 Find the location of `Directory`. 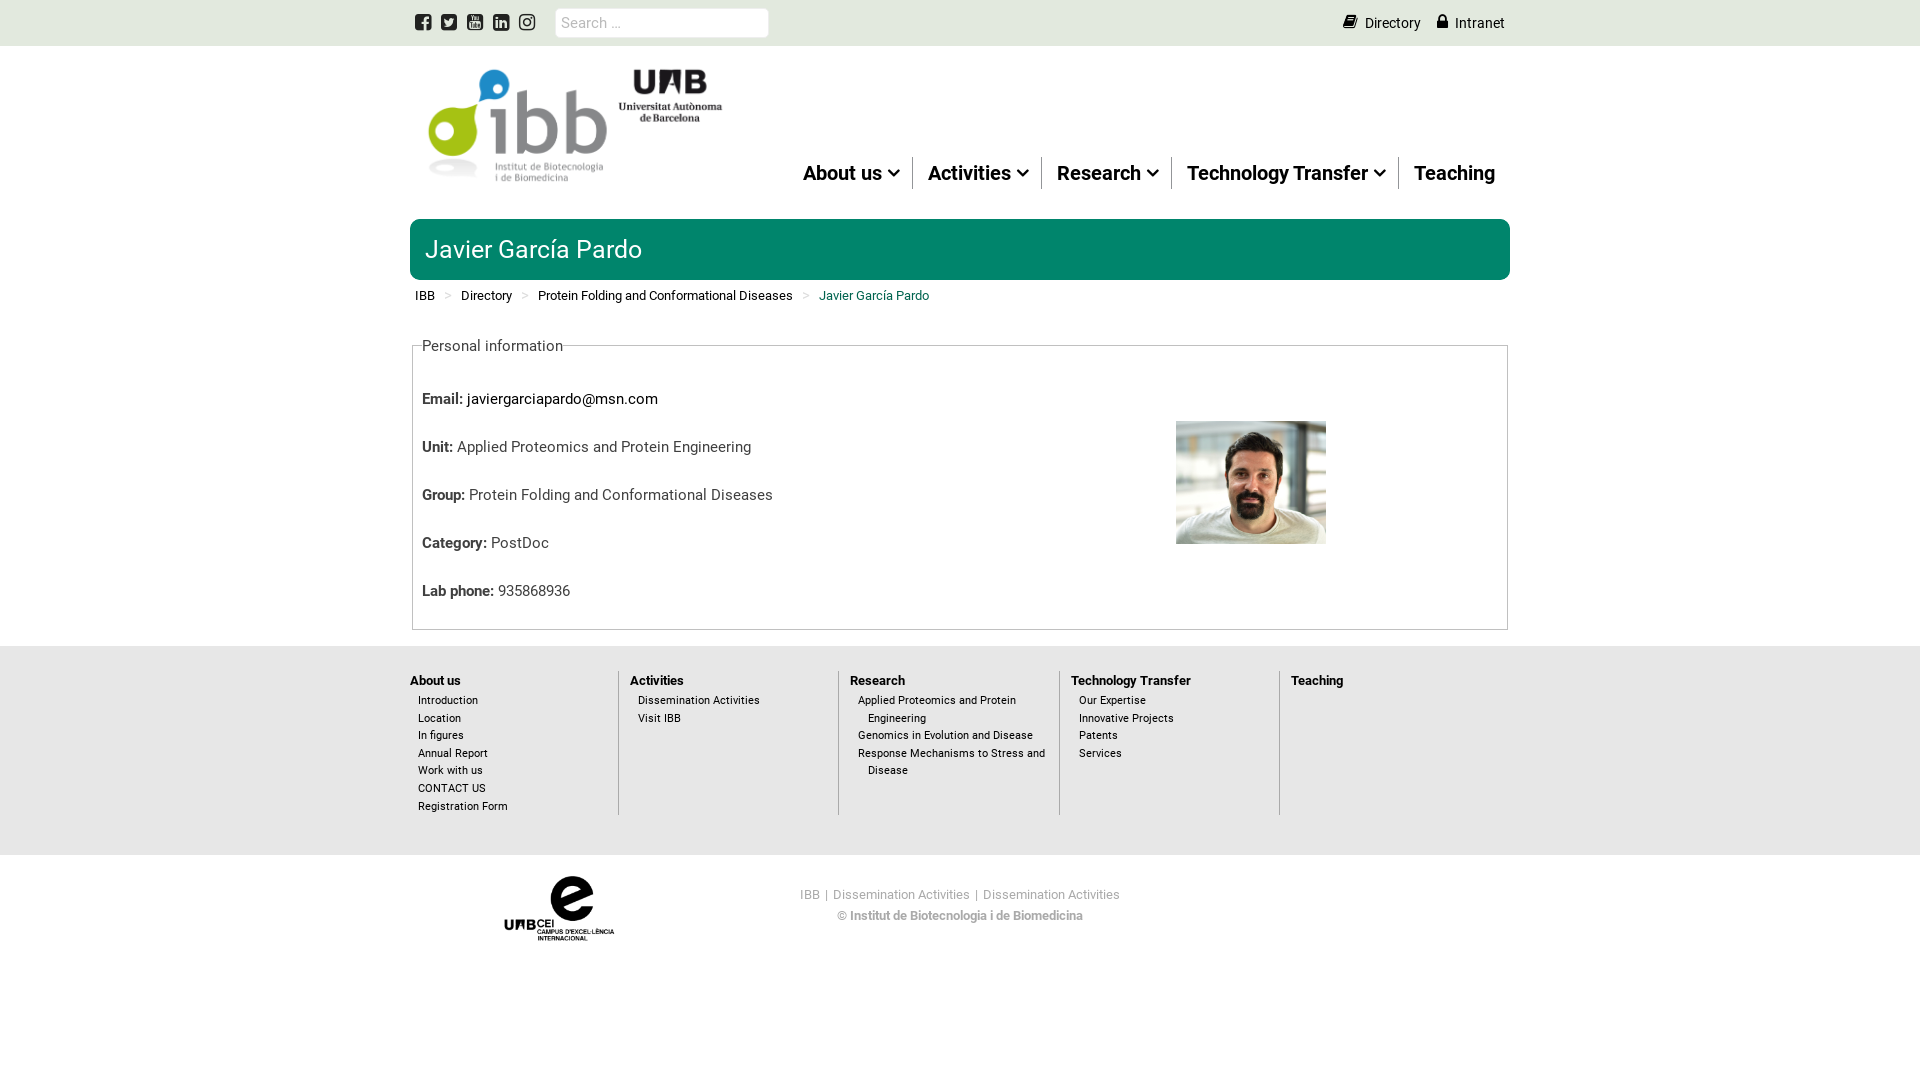

Directory is located at coordinates (486, 296).